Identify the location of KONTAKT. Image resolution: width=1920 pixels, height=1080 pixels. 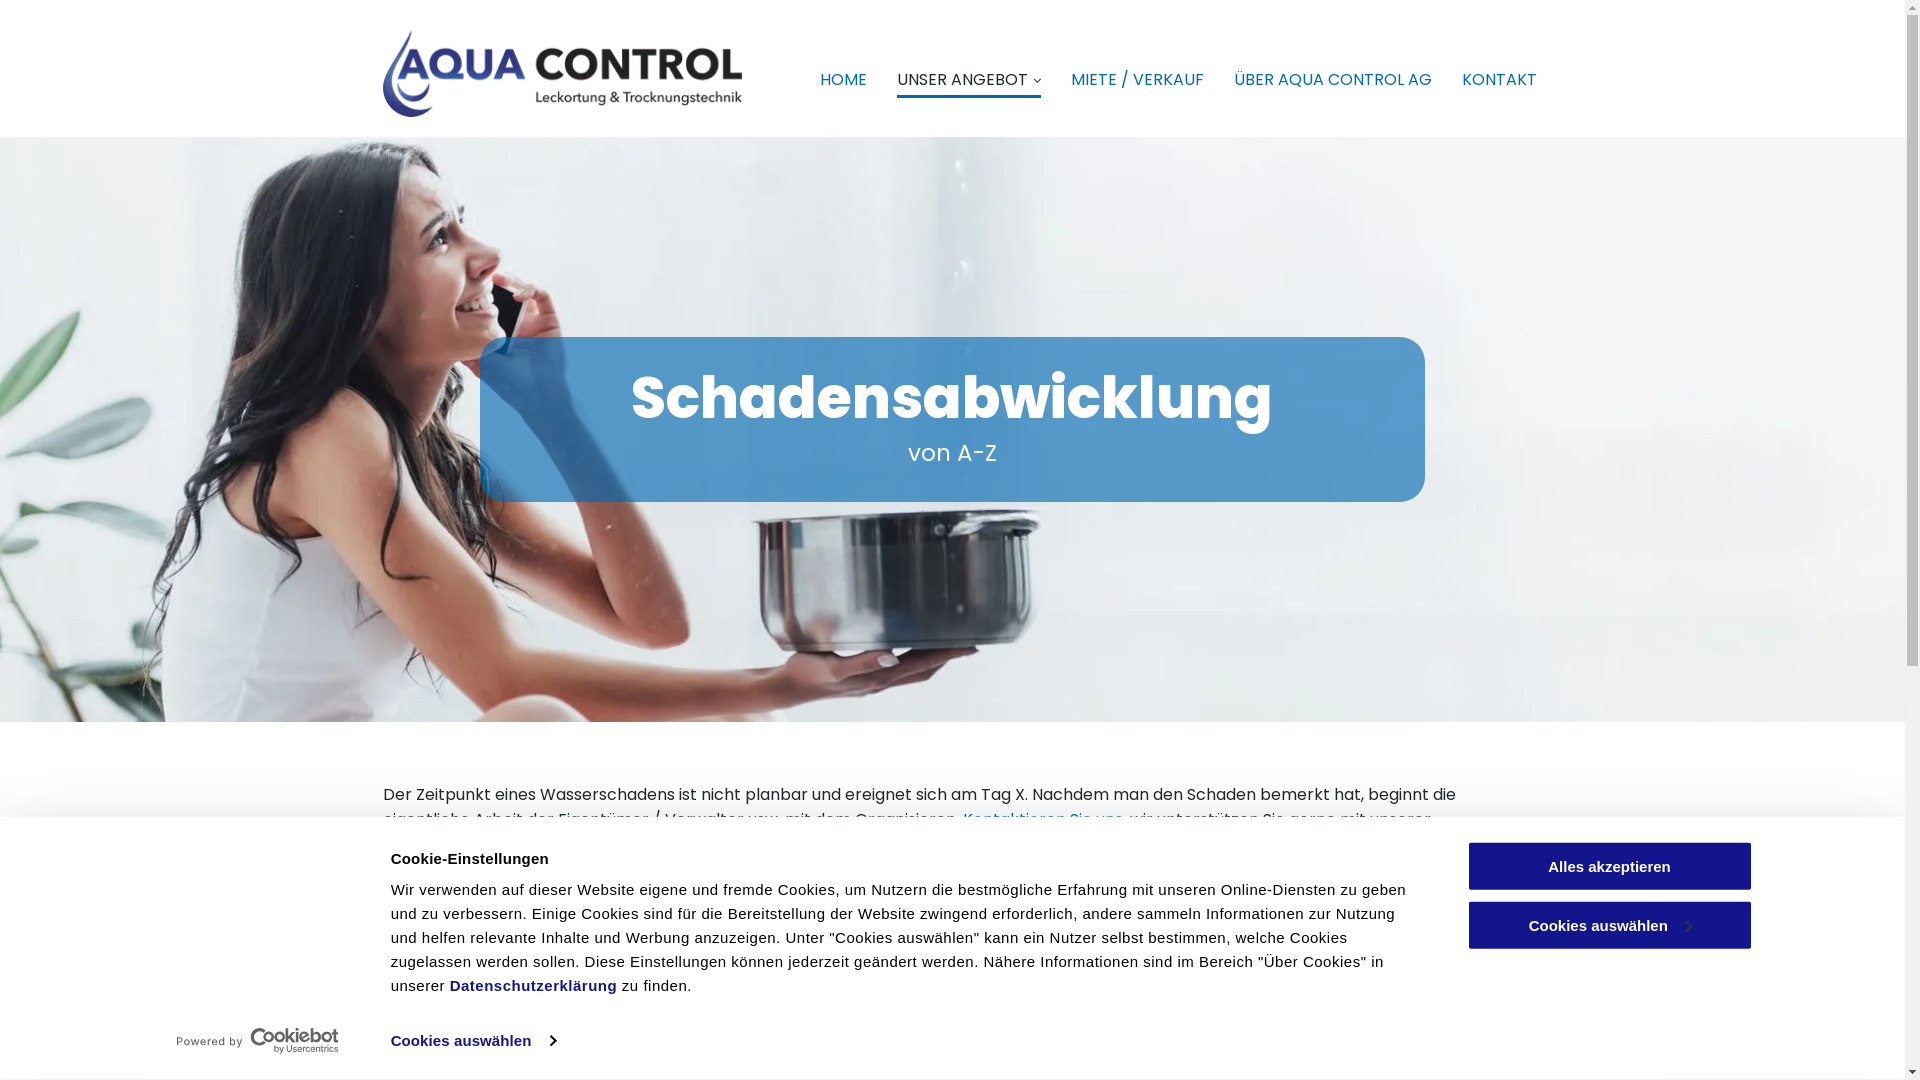
(1500, 76).